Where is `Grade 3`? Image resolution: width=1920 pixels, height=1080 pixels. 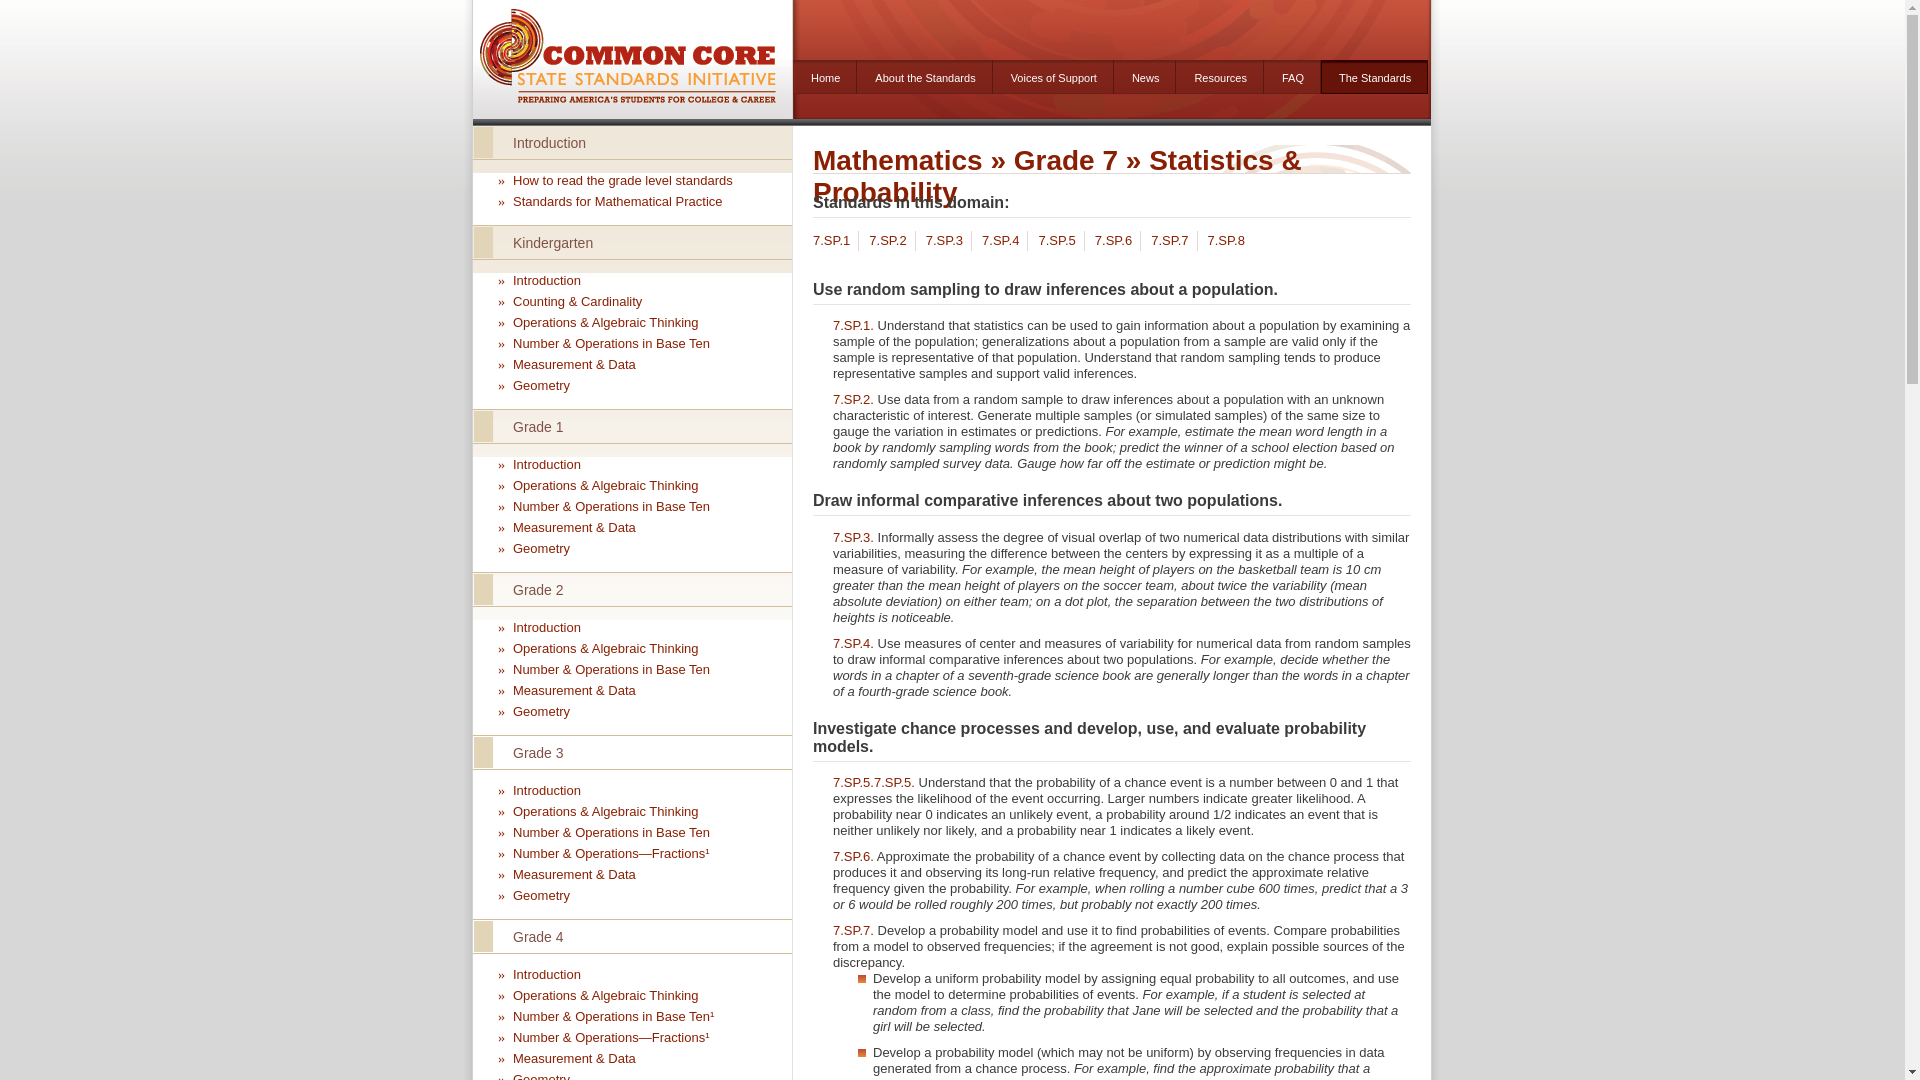
Grade 3 is located at coordinates (632, 752).